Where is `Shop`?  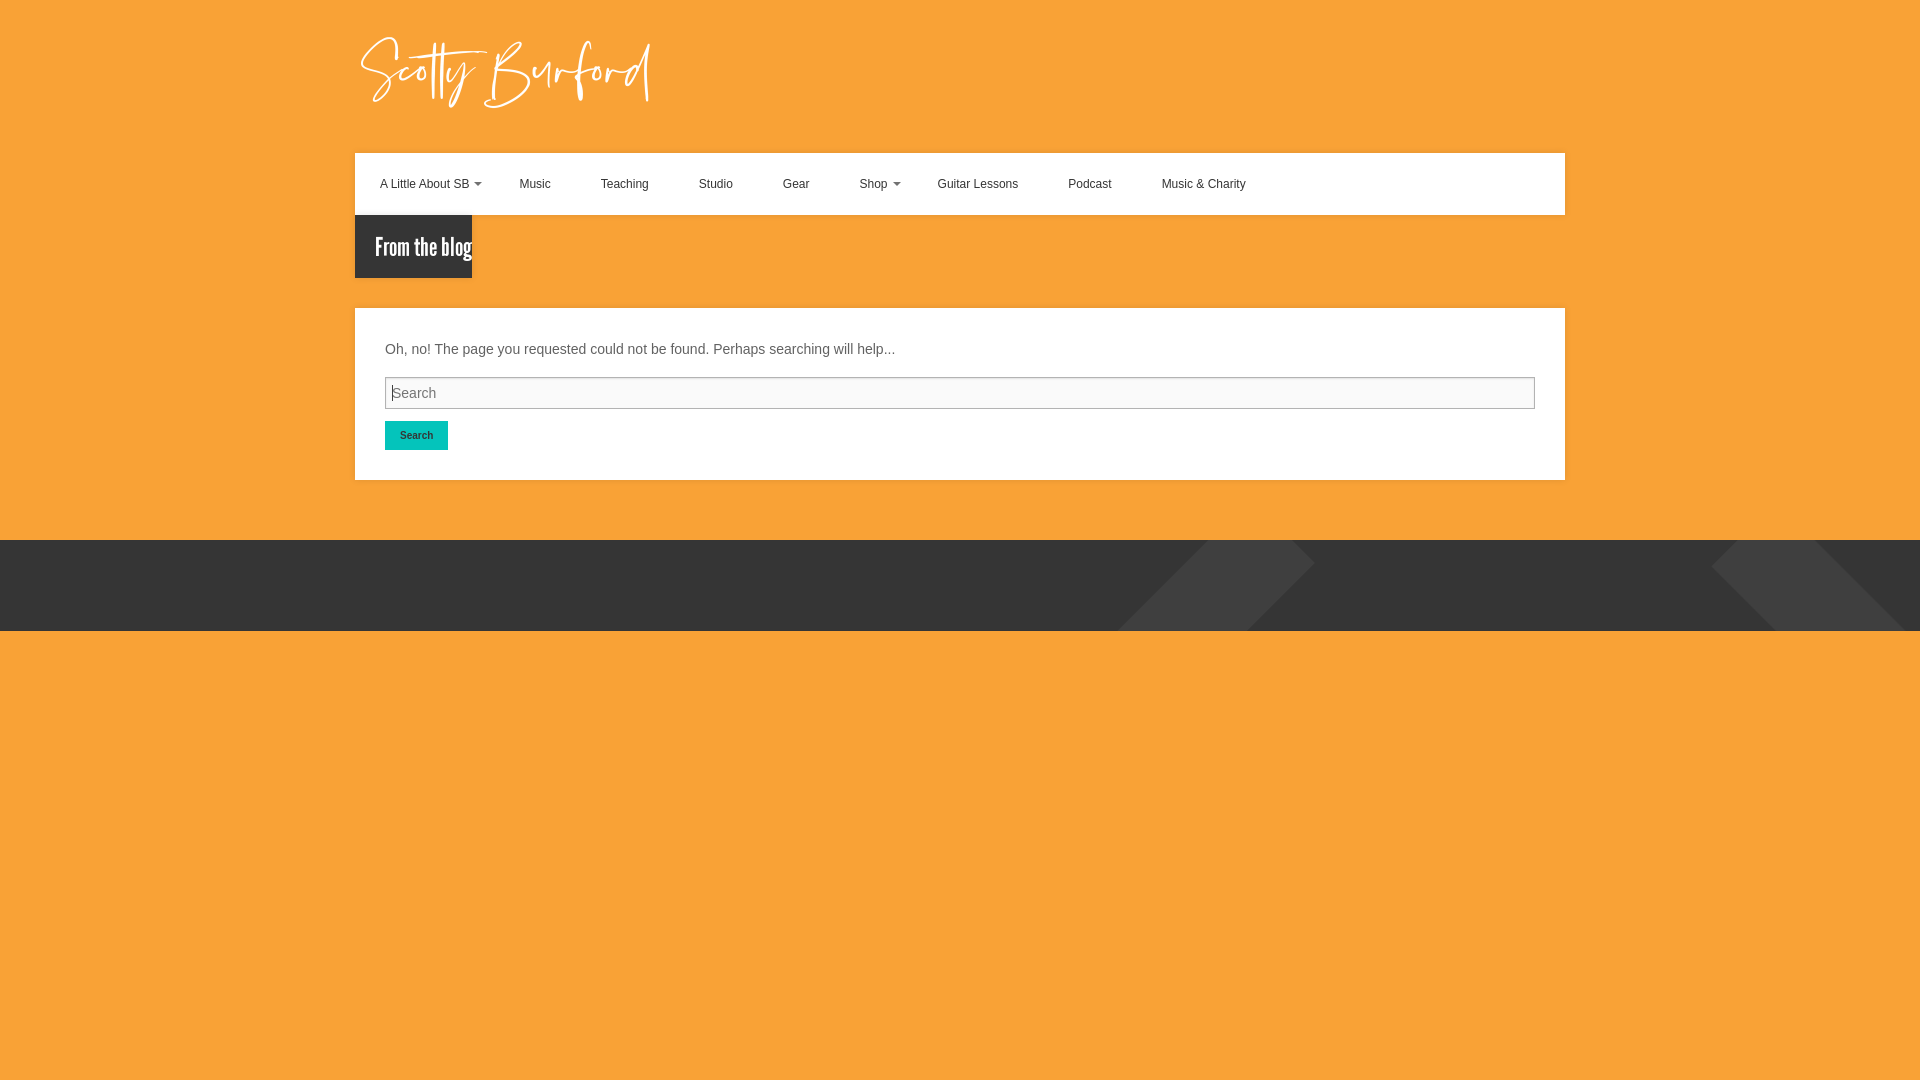
Shop is located at coordinates (874, 184).